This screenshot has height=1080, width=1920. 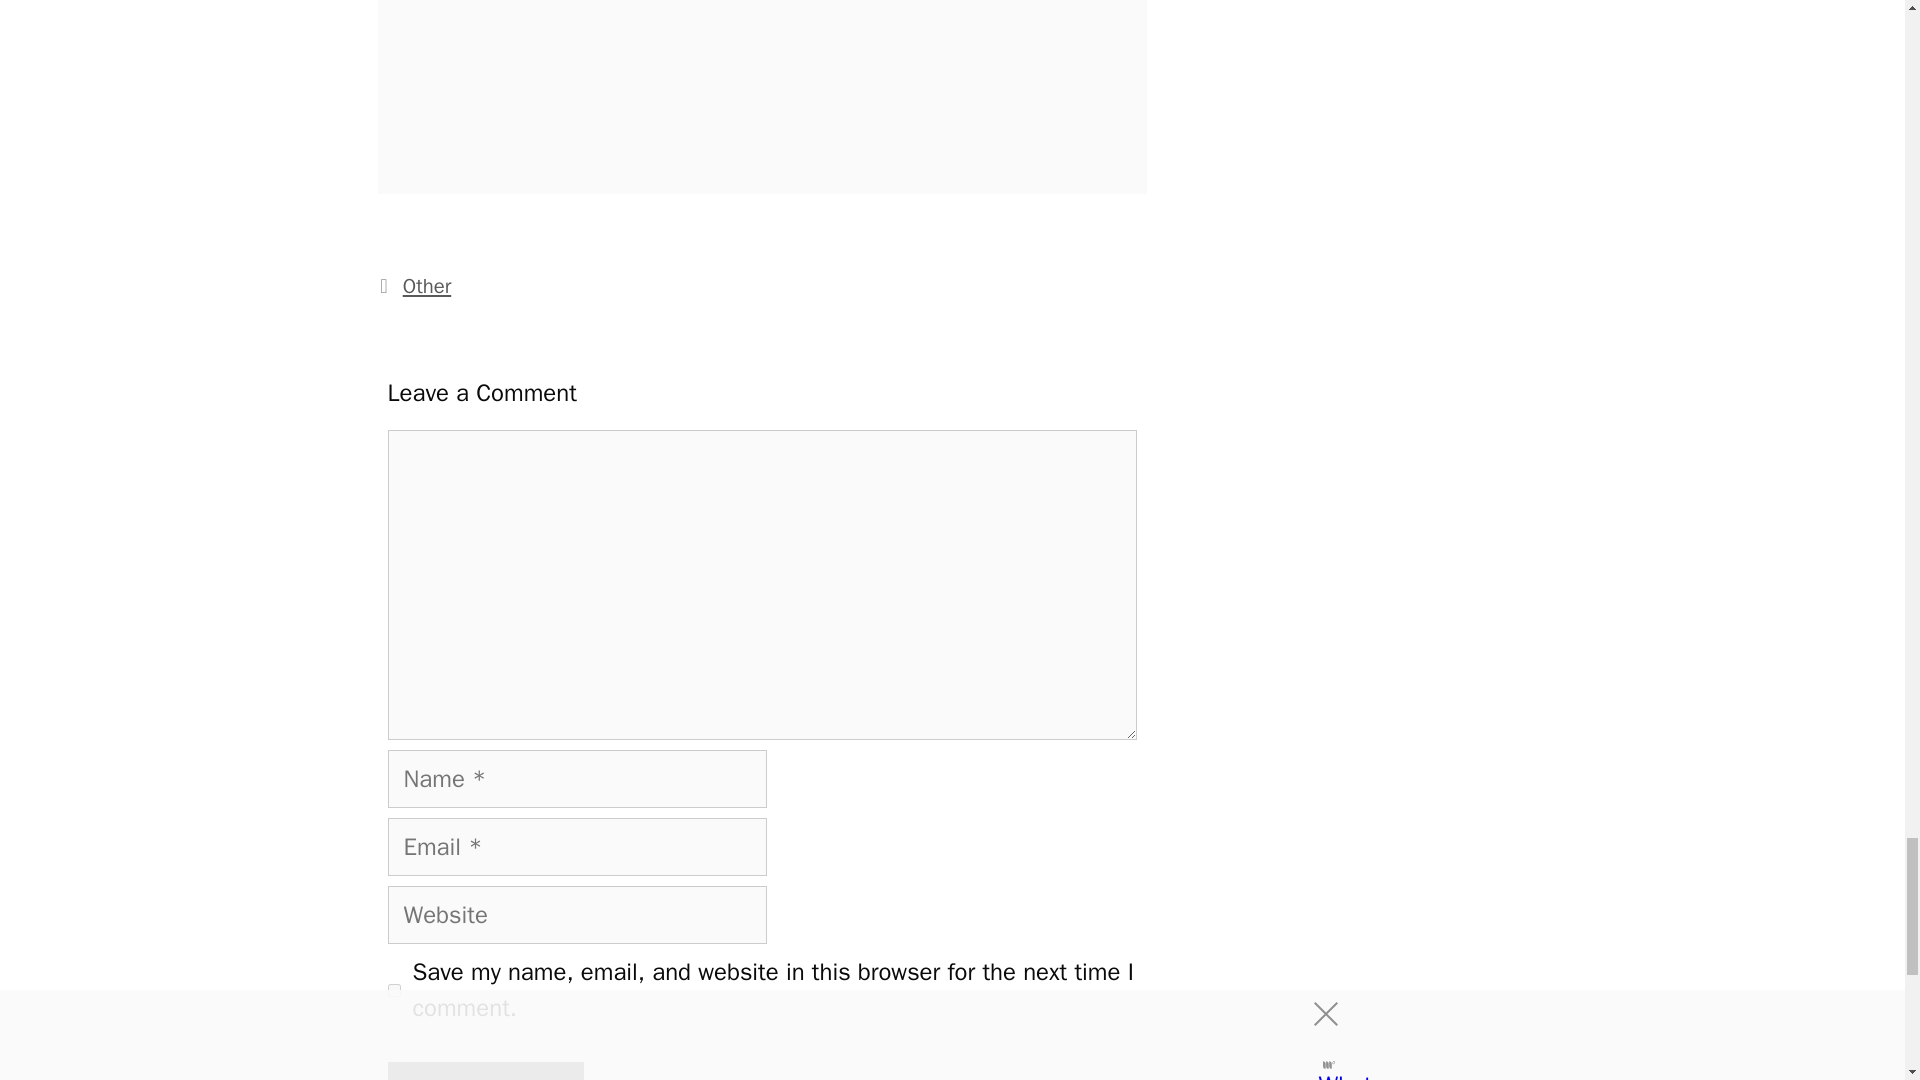 What do you see at coordinates (485, 1070) in the screenshot?
I see `Post Comment` at bounding box center [485, 1070].